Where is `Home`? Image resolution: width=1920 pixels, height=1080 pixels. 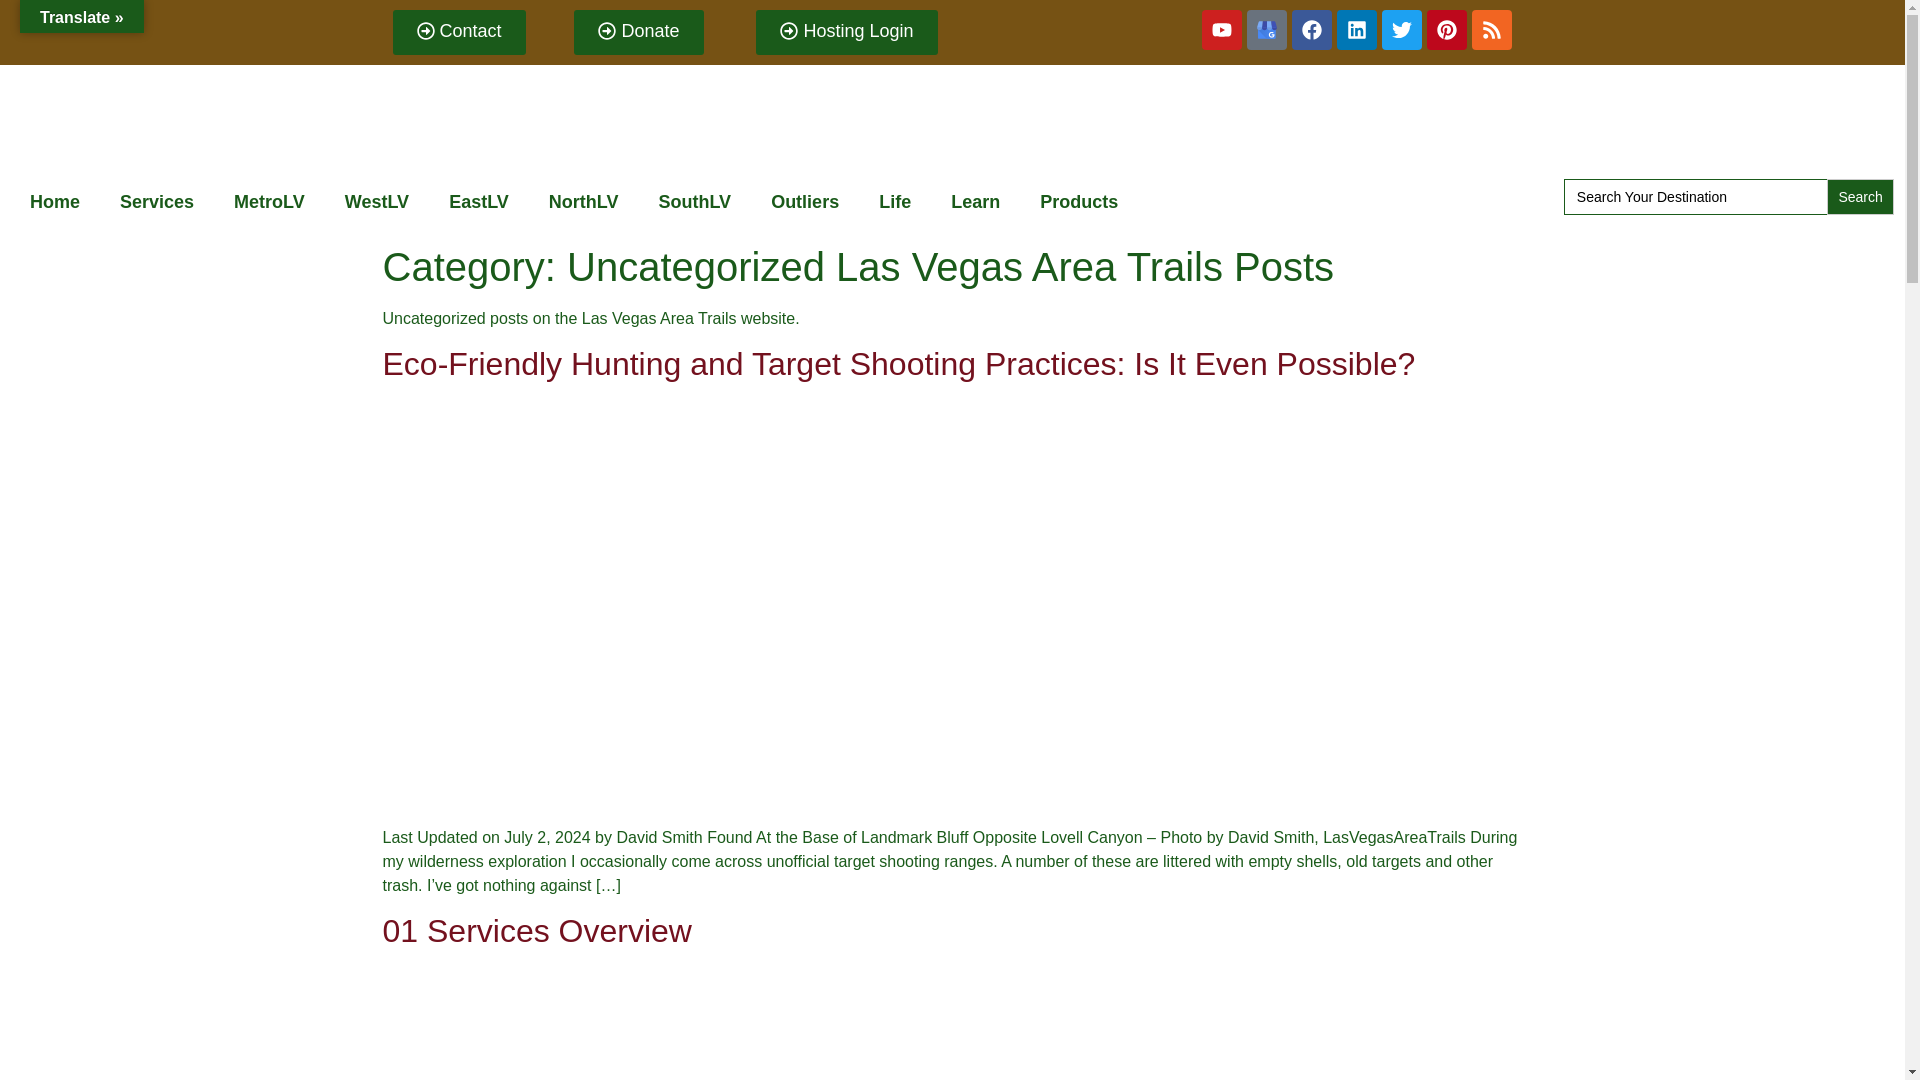 Home is located at coordinates (54, 202).